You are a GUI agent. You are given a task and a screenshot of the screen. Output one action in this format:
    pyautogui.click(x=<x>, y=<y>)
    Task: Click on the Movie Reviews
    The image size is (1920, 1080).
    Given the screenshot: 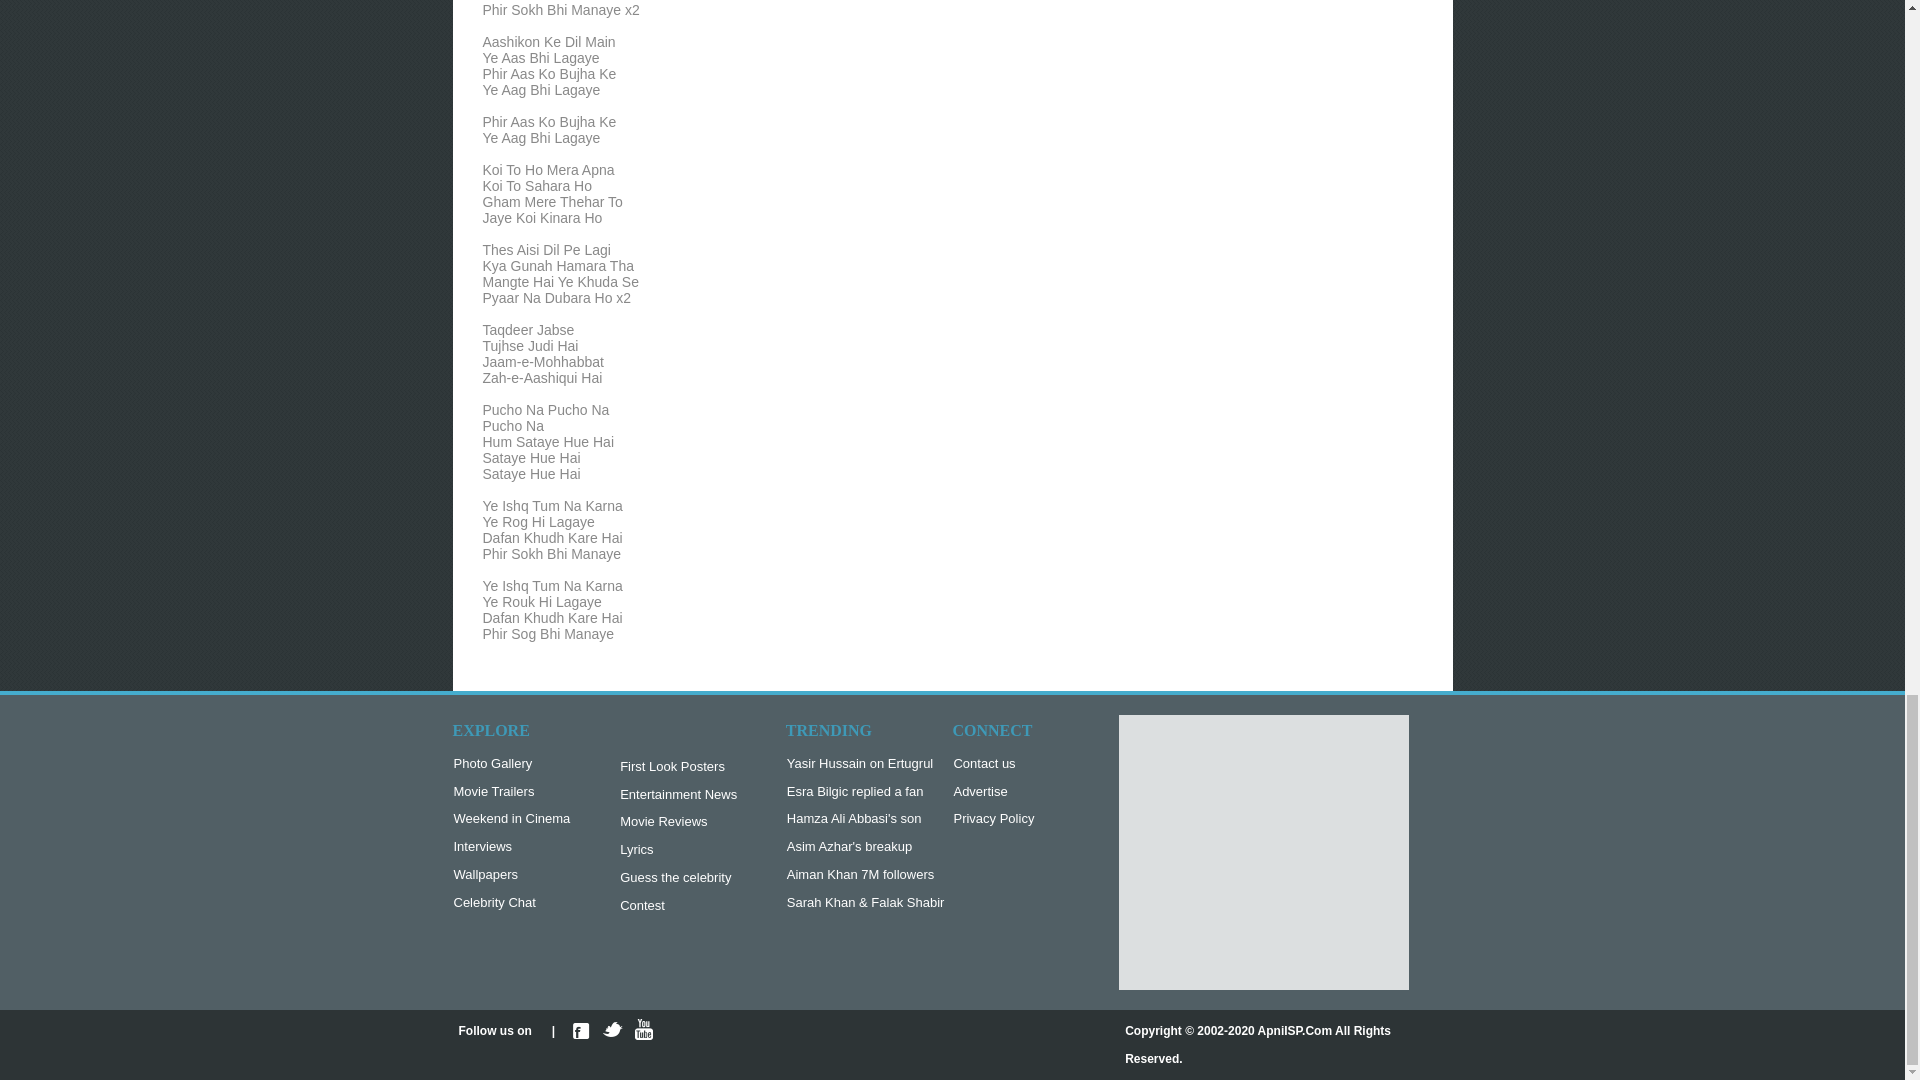 What is the action you would take?
    pyautogui.click(x=678, y=822)
    